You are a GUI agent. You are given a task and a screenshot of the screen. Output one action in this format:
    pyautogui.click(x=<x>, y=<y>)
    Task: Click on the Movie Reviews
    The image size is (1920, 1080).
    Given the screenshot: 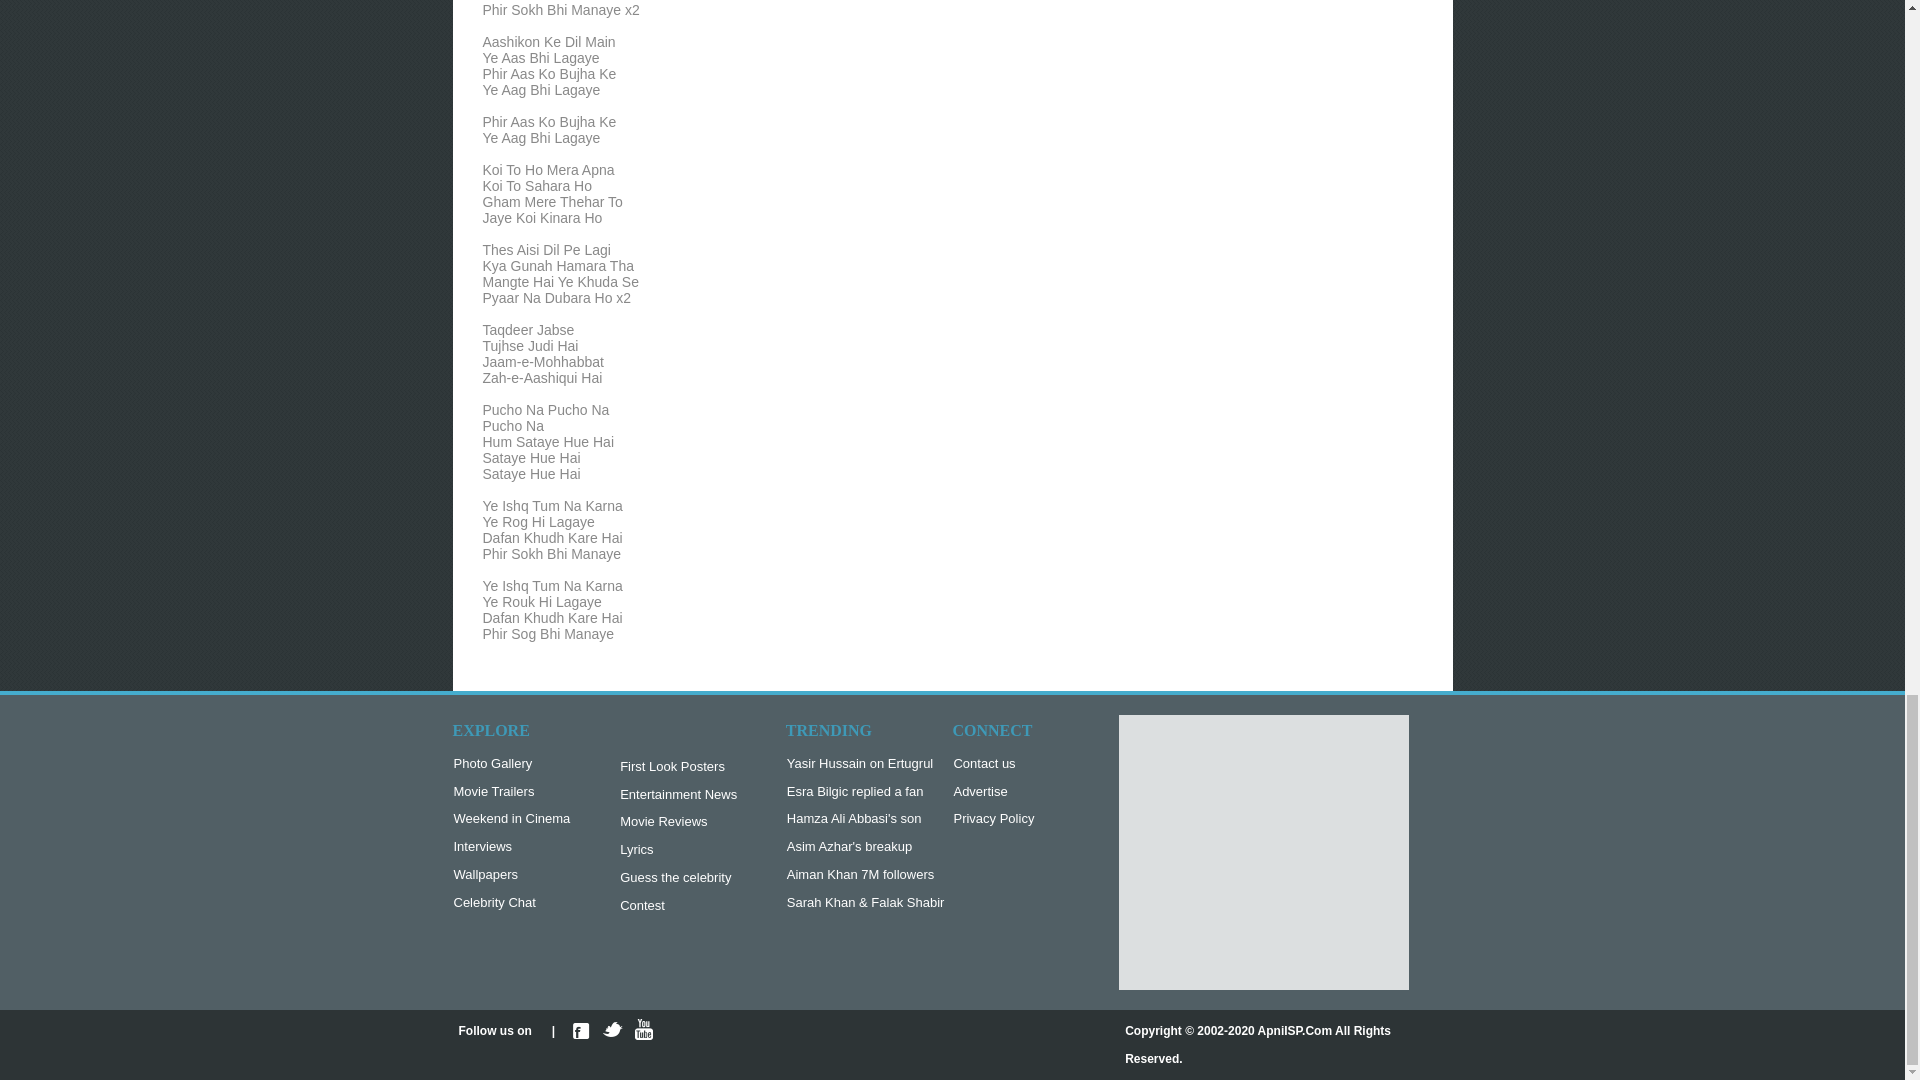 What is the action you would take?
    pyautogui.click(x=678, y=822)
    